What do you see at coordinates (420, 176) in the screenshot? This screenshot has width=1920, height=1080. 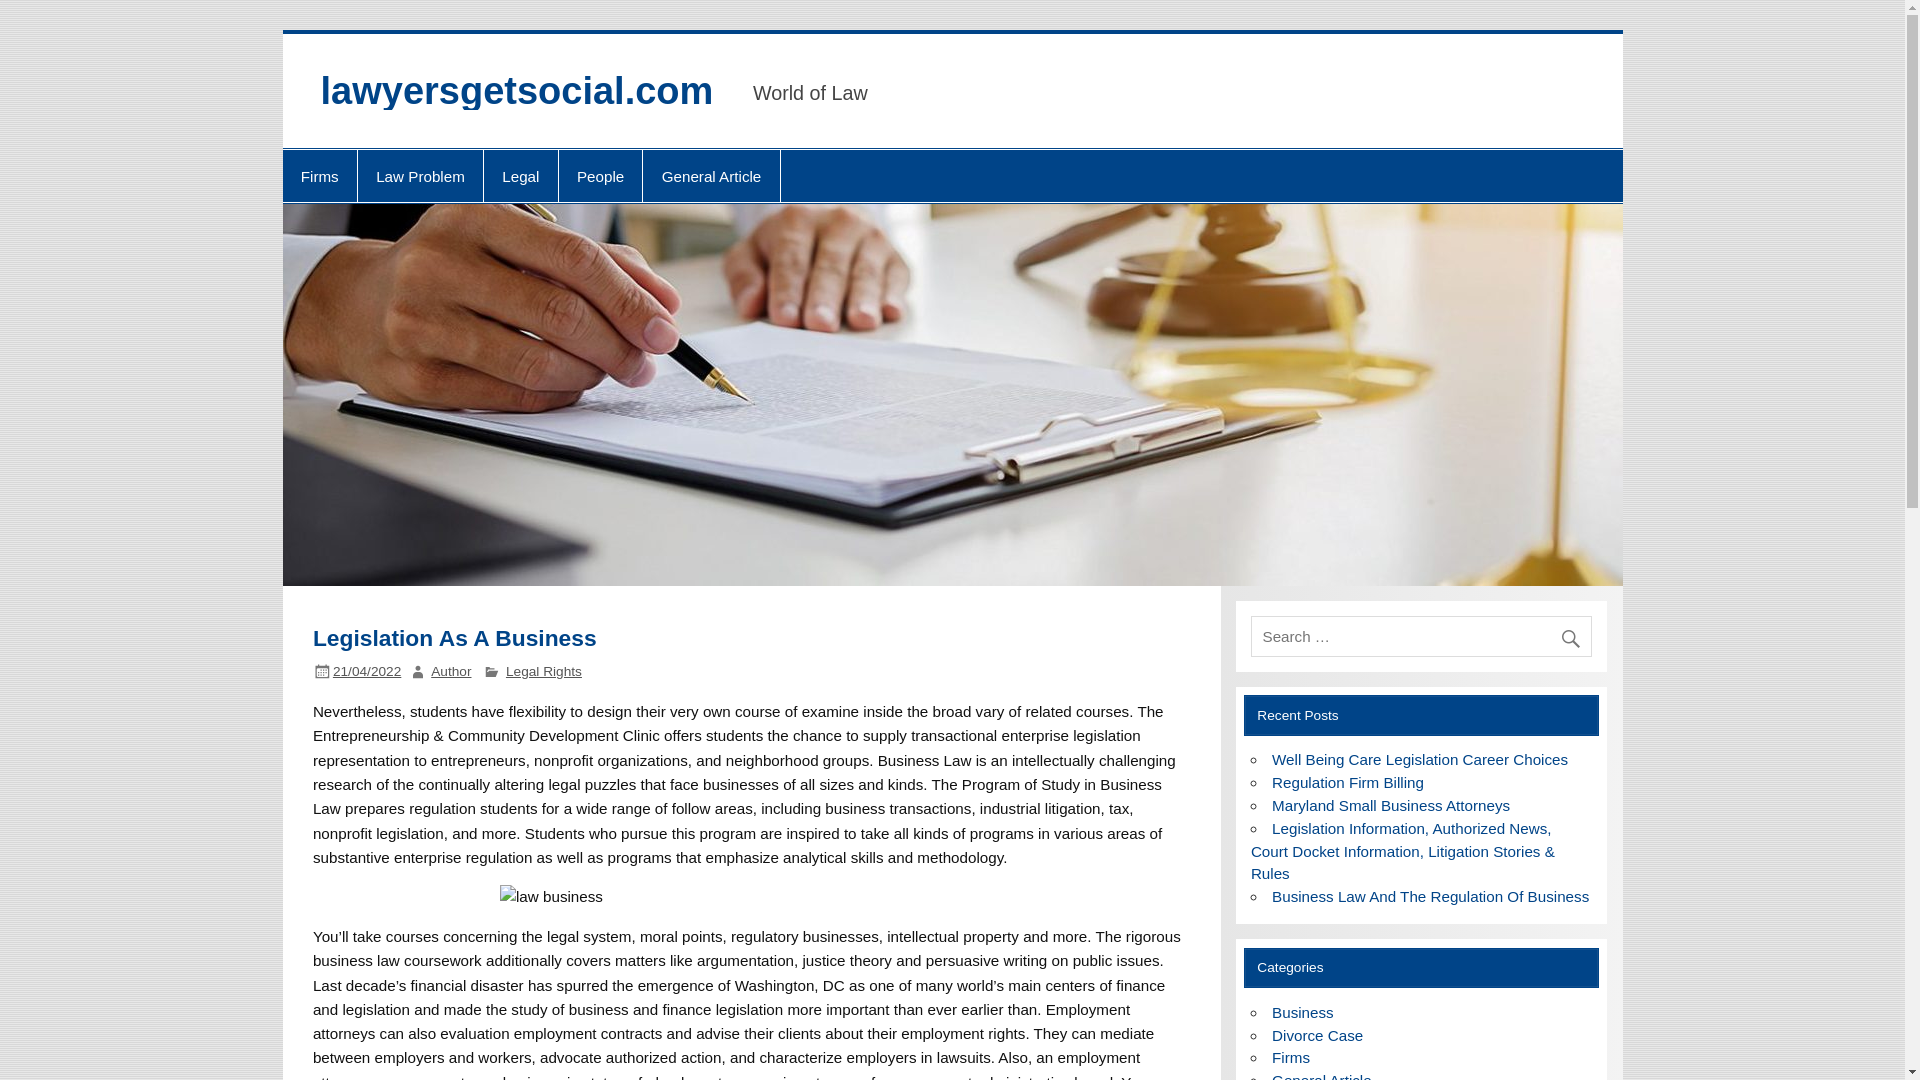 I see `Law Problem` at bounding box center [420, 176].